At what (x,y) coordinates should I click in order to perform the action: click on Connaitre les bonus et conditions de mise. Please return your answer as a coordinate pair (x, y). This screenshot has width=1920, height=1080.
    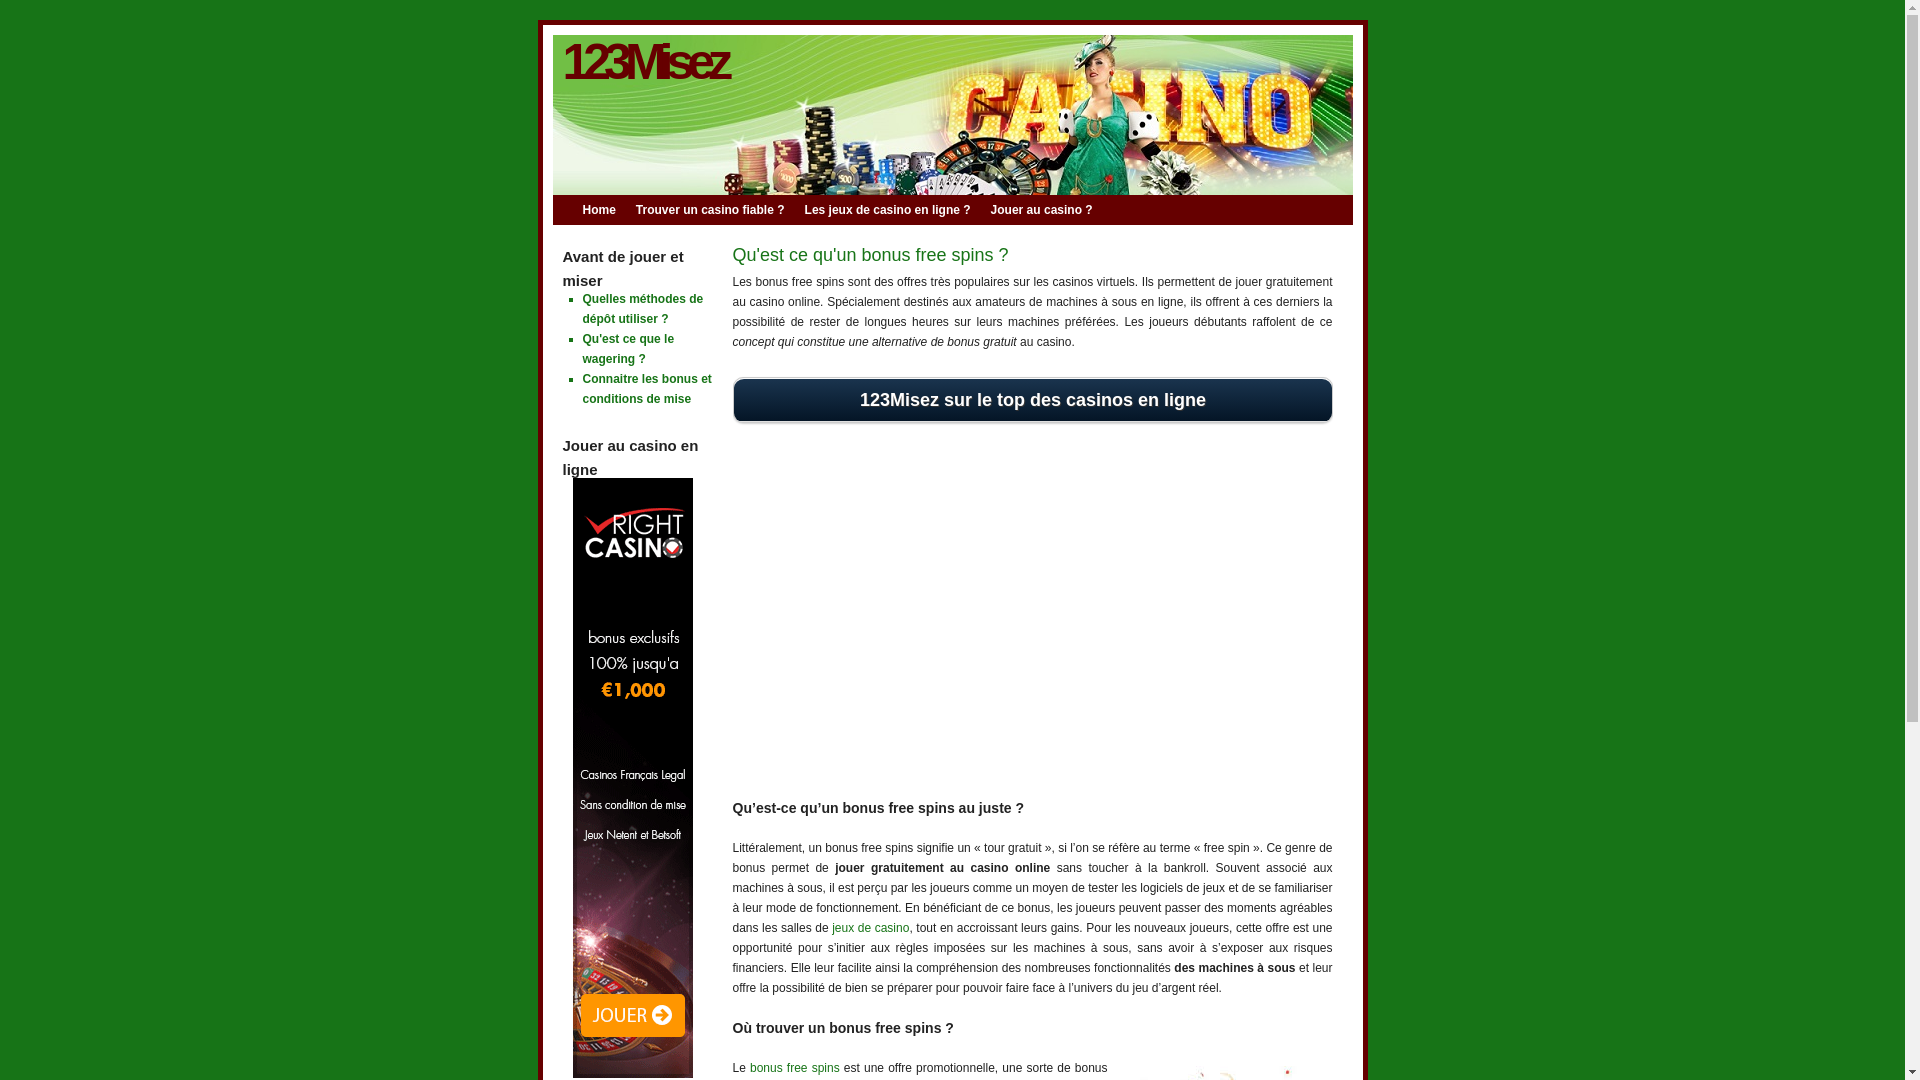
    Looking at the image, I should click on (646, 389).